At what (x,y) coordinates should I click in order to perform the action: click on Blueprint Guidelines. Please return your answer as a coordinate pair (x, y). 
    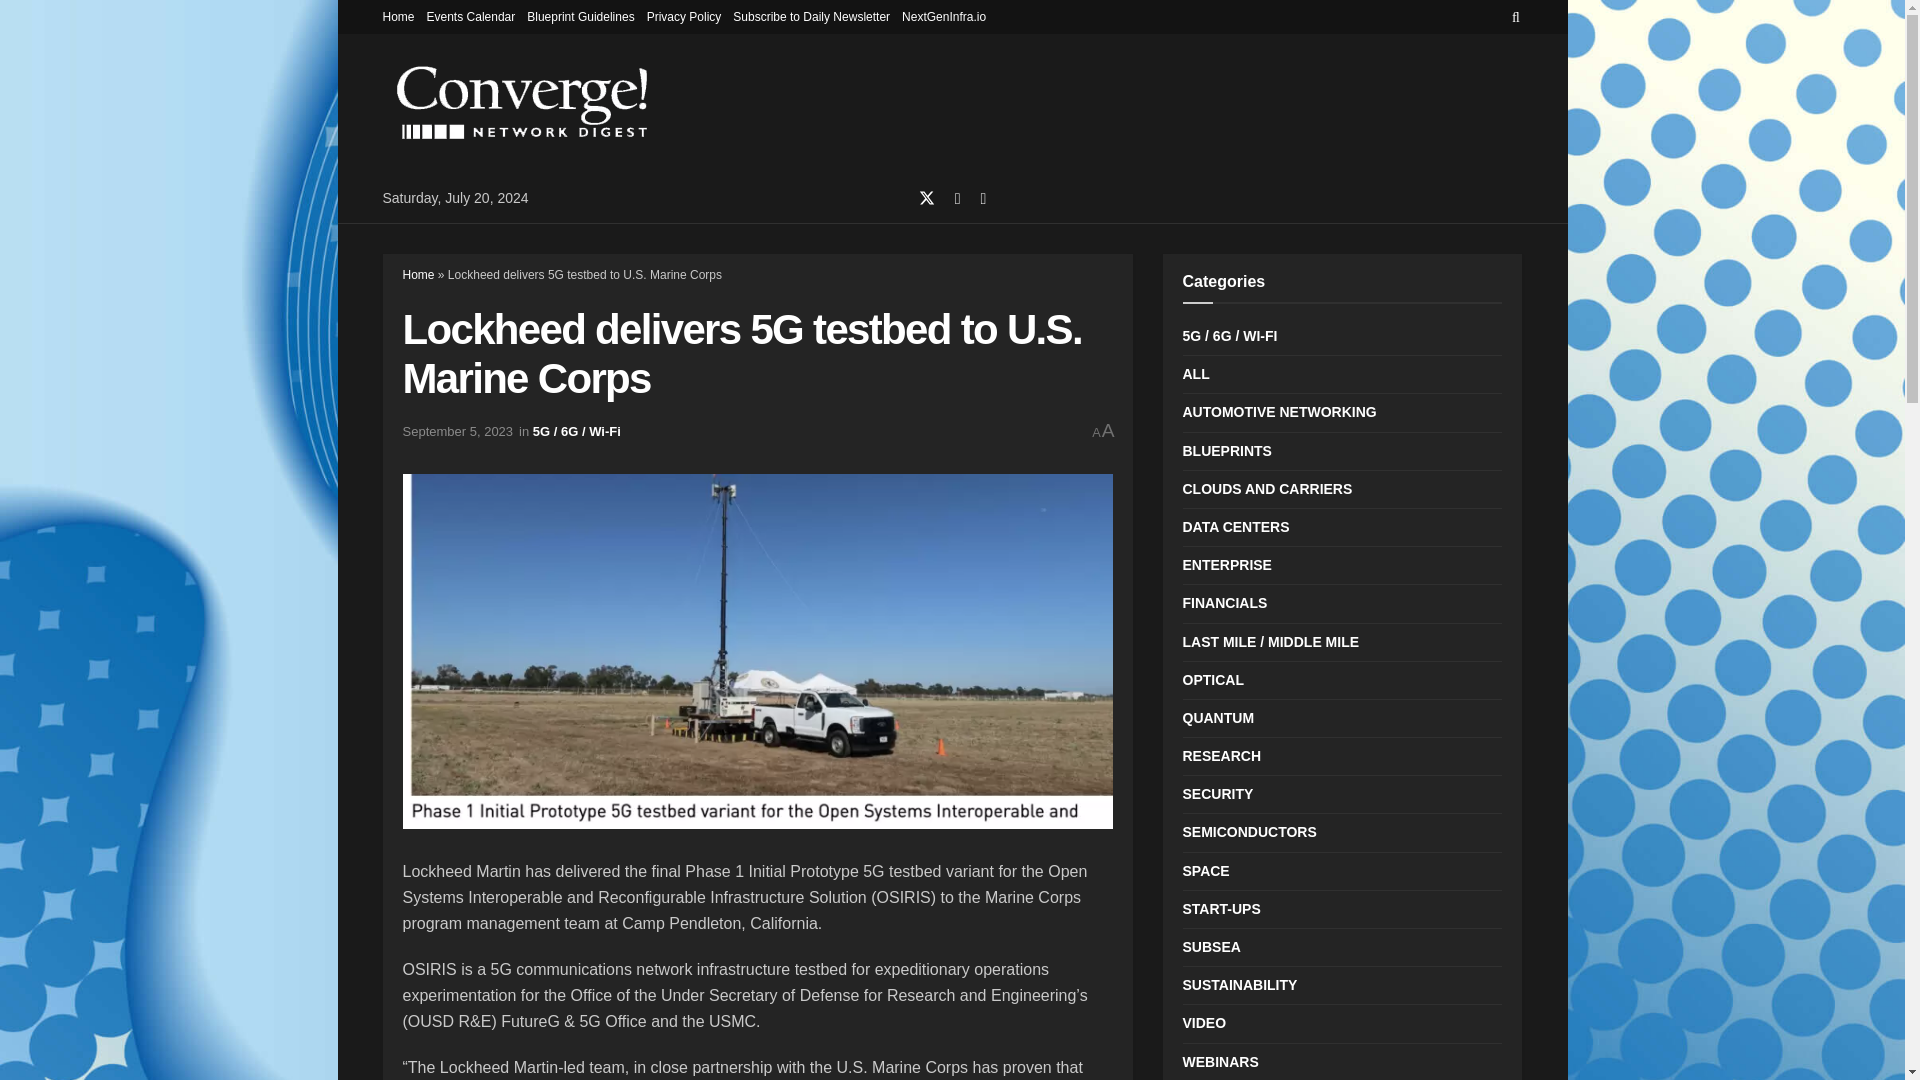
    Looking at the image, I should click on (580, 16).